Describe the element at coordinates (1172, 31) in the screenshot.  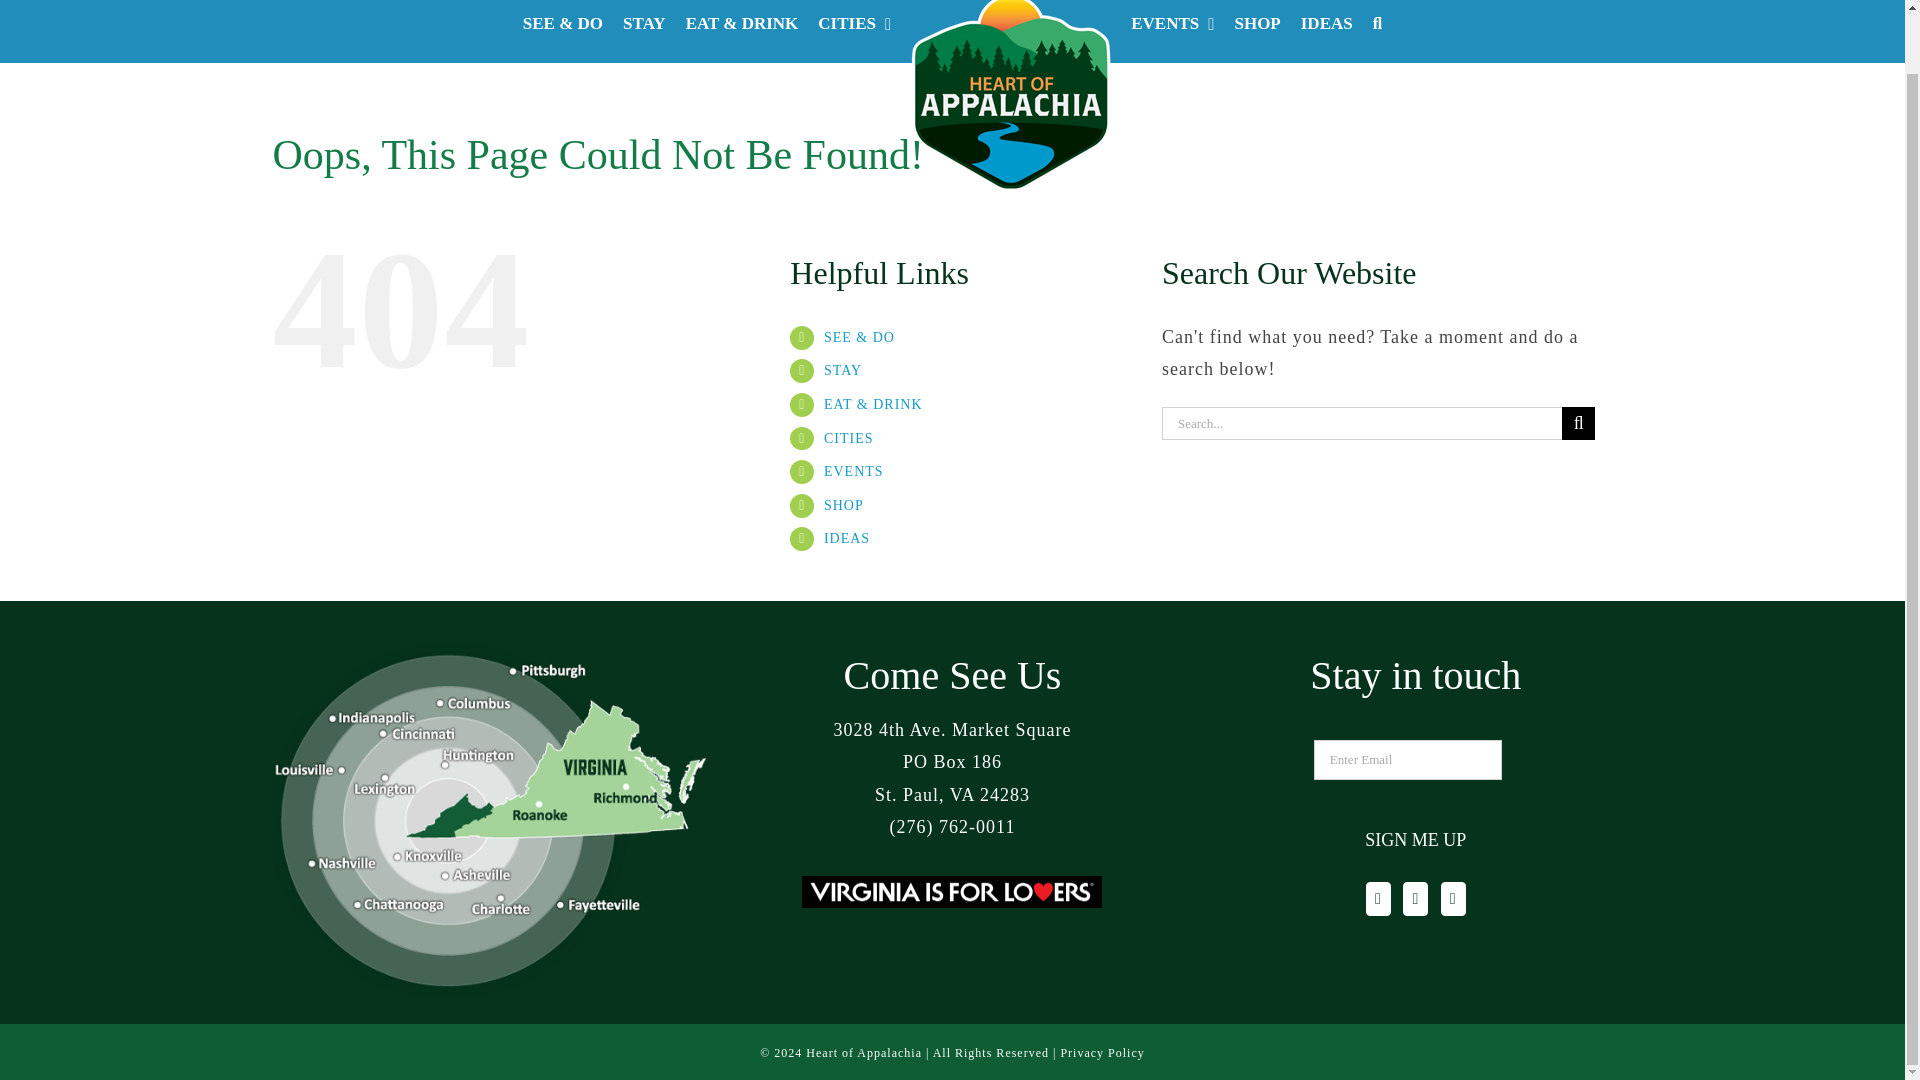
I see `EVENTS` at that location.